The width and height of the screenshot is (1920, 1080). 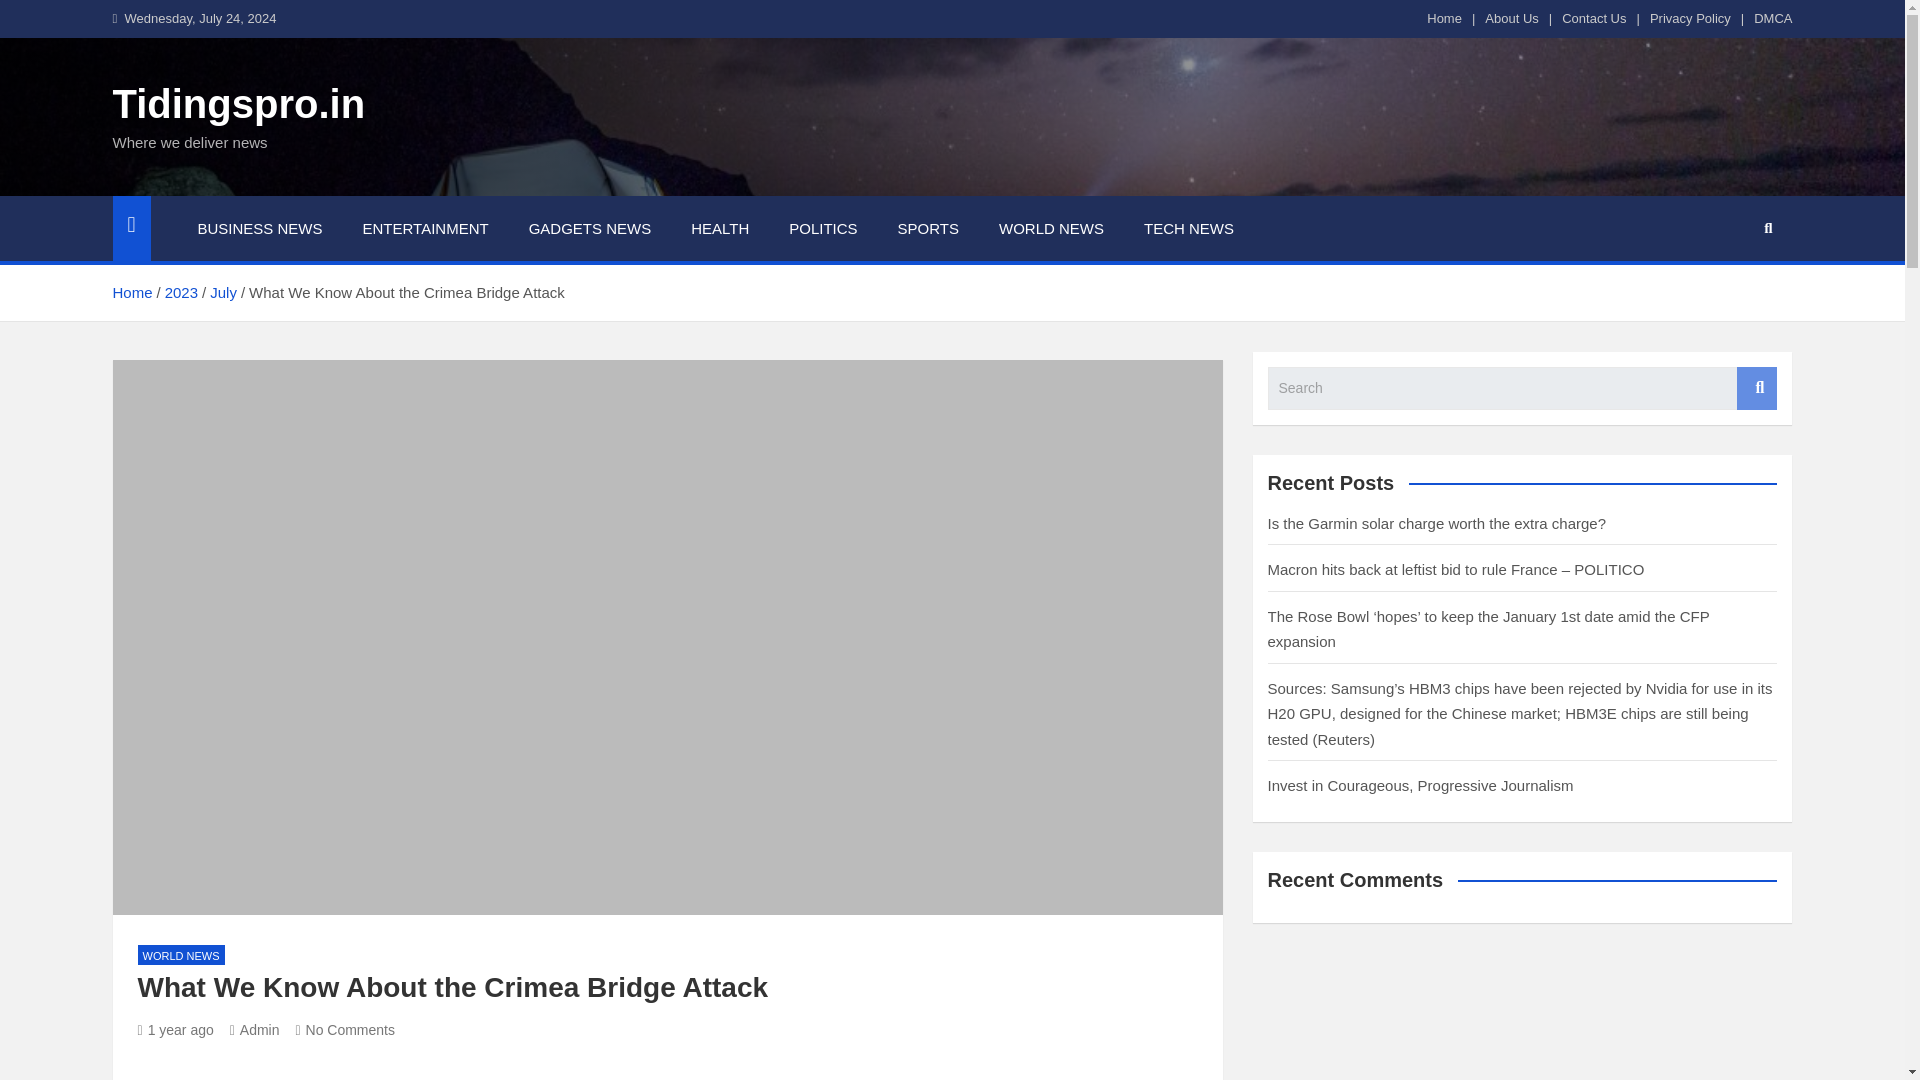 What do you see at coordinates (1444, 18) in the screenshot?
I see `Home` at bounding box center [1444, 18].